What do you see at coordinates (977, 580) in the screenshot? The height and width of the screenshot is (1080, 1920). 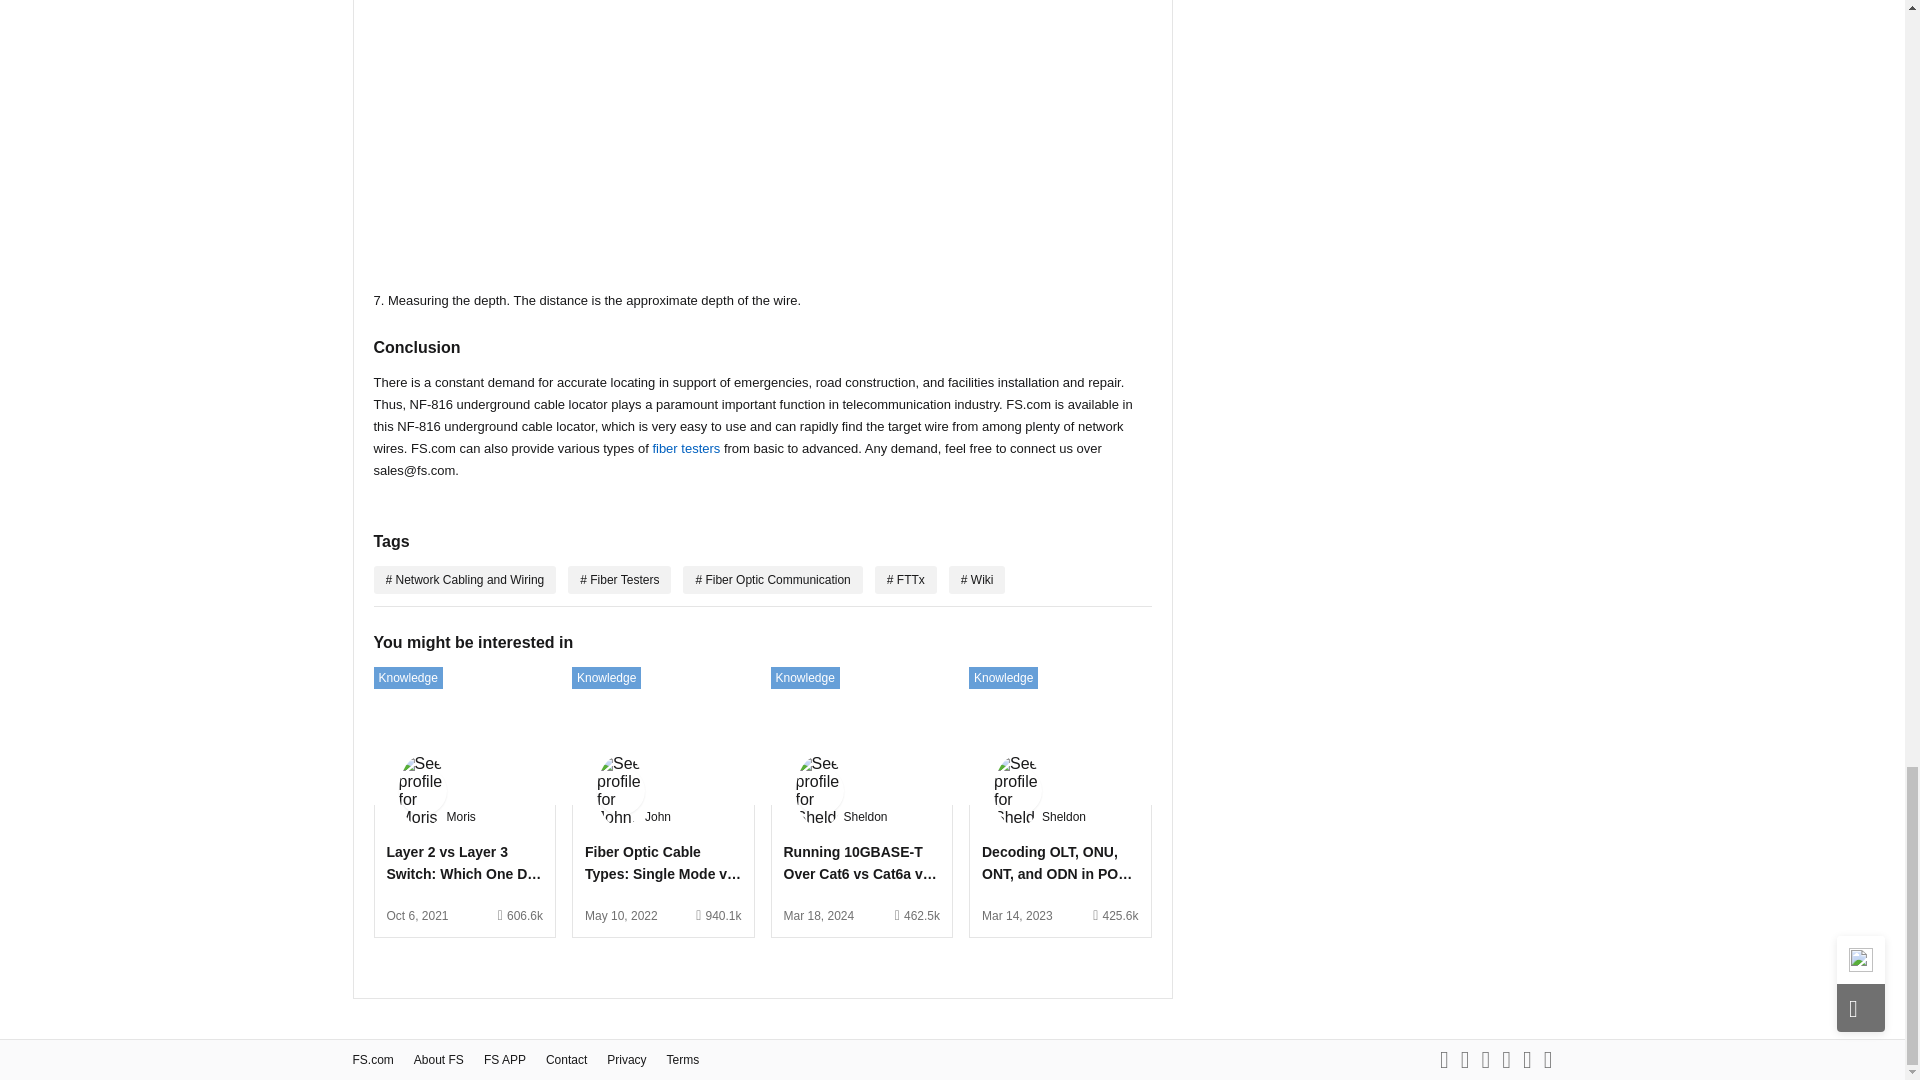 I see `Wiki` at bounding box center [977, 580].